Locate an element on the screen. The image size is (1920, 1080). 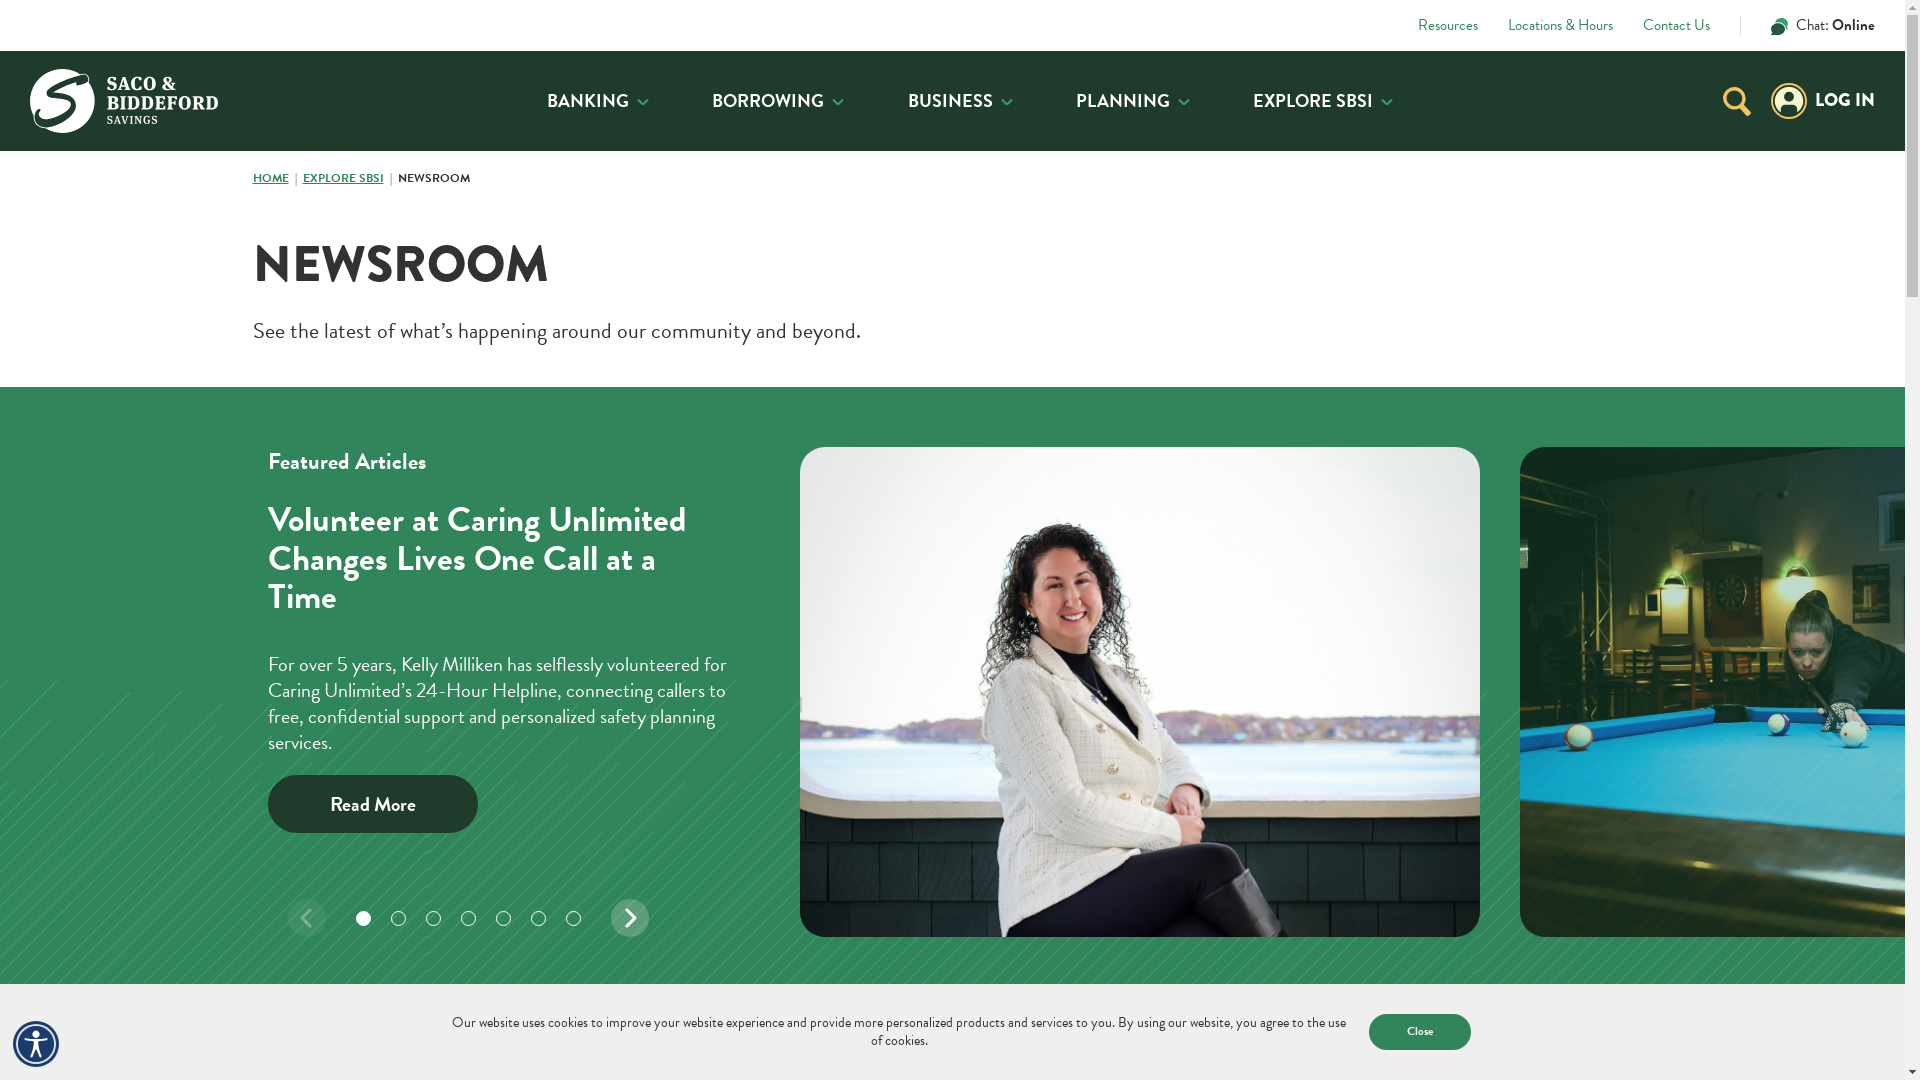
BANKING is located at coordinates (598, 101).